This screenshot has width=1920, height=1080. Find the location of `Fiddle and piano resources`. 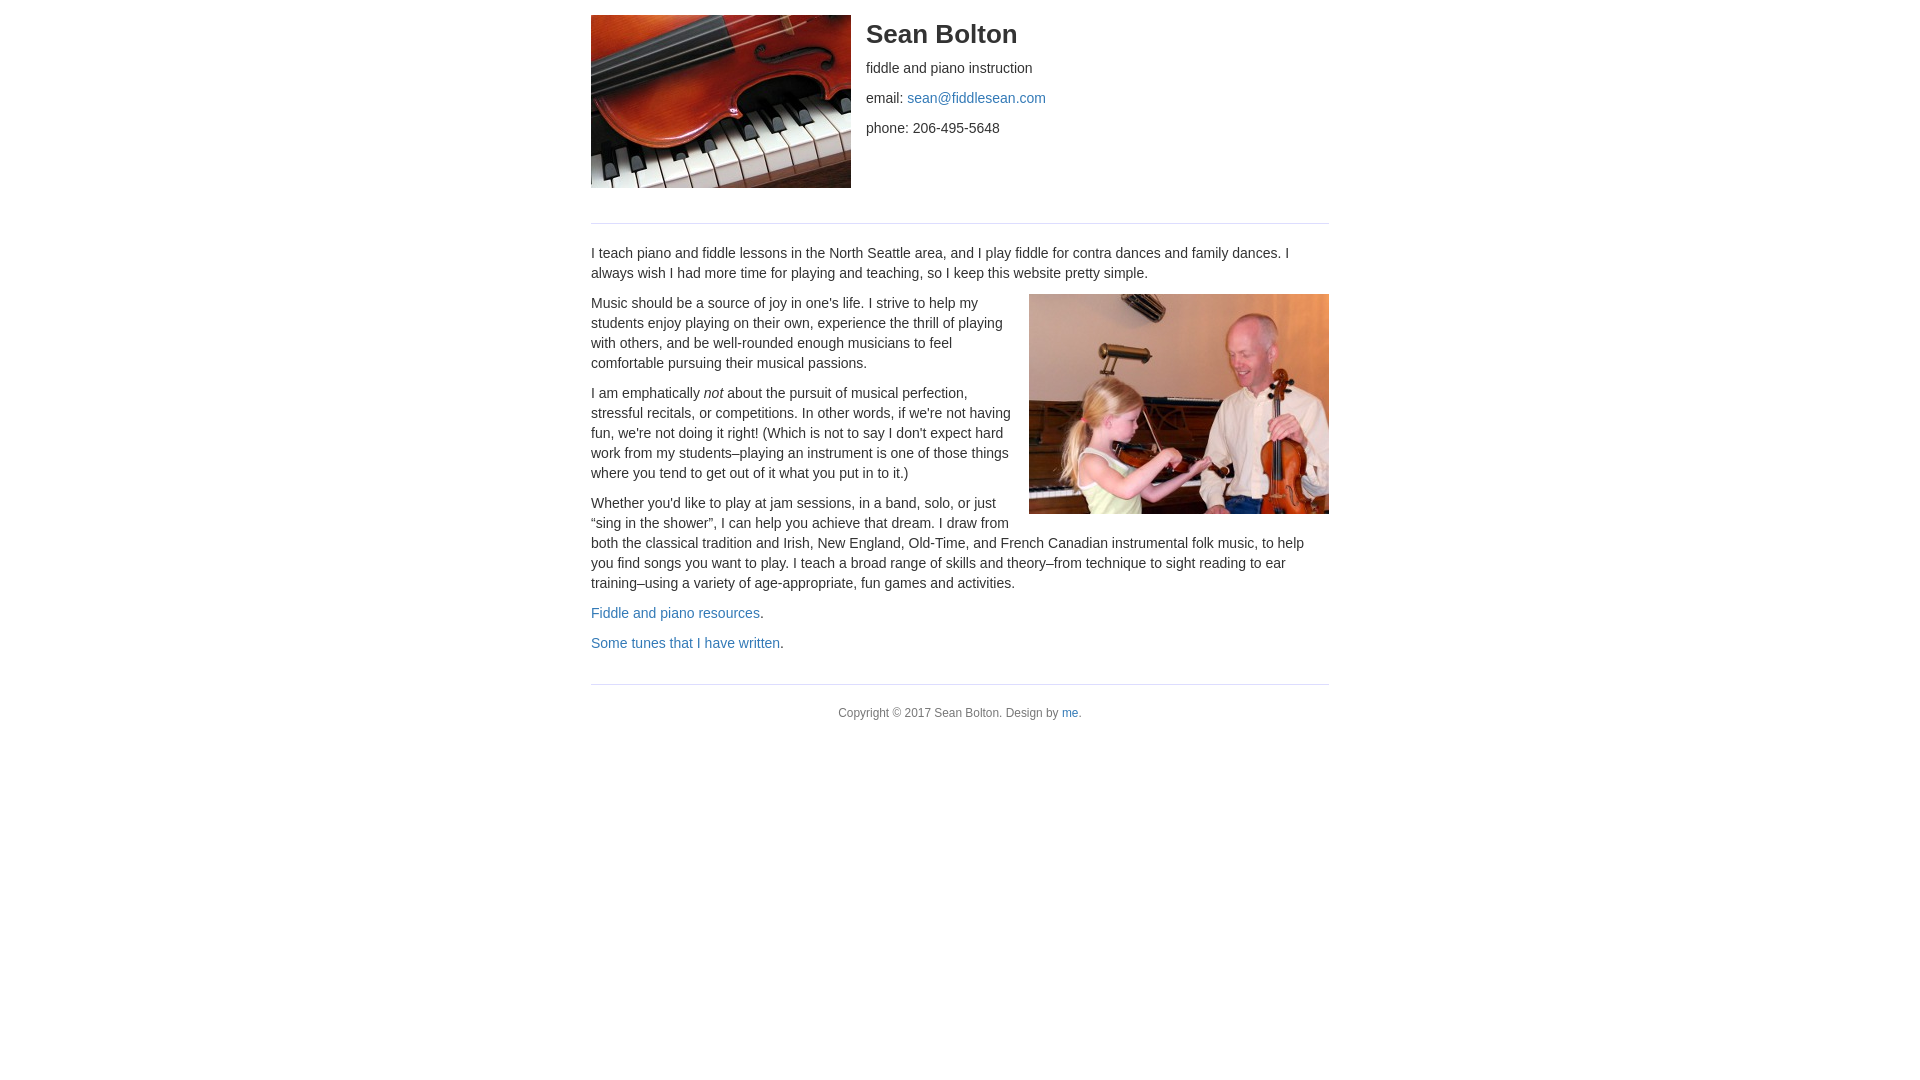

Fiddle and piano resources is located at coordinates (676, 612).